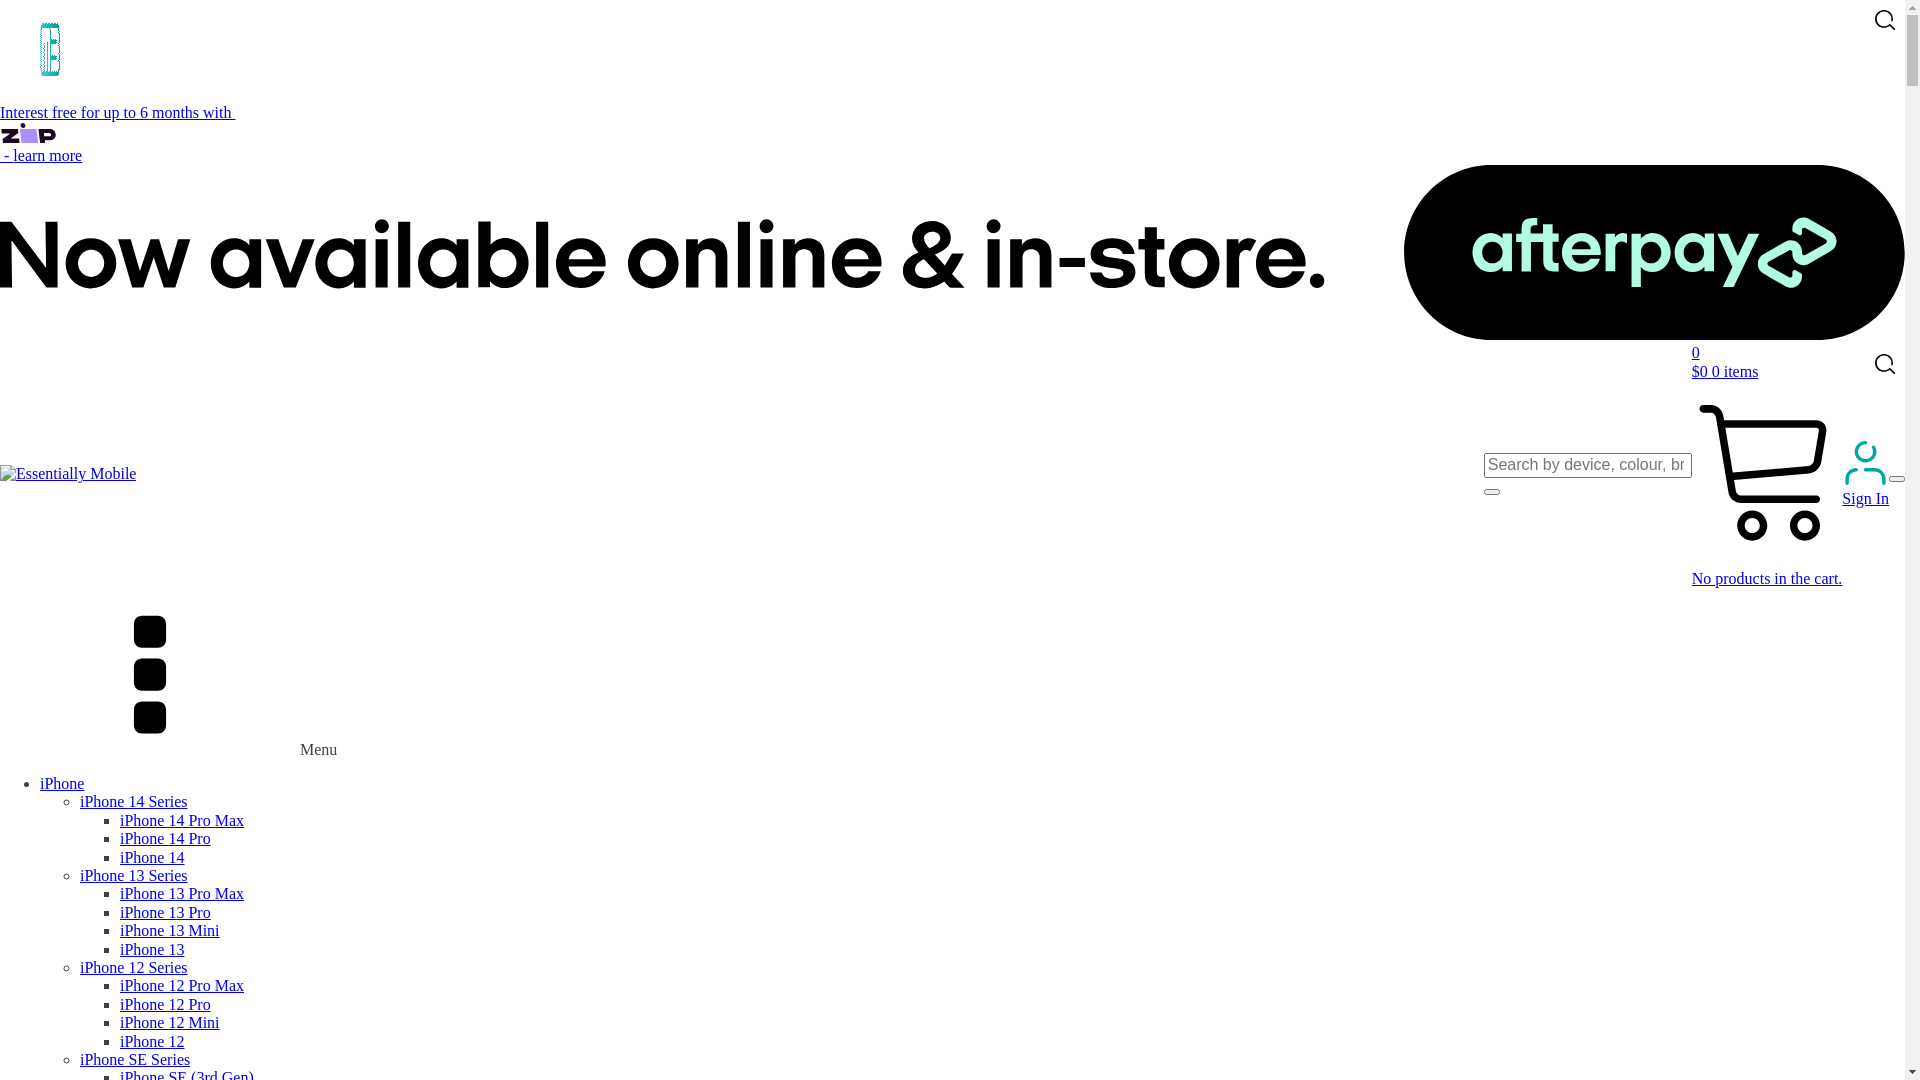 The width and height of the screenshot is (1920, 1080). I want to click on iPhone 13 Mini, so click(170, 930).